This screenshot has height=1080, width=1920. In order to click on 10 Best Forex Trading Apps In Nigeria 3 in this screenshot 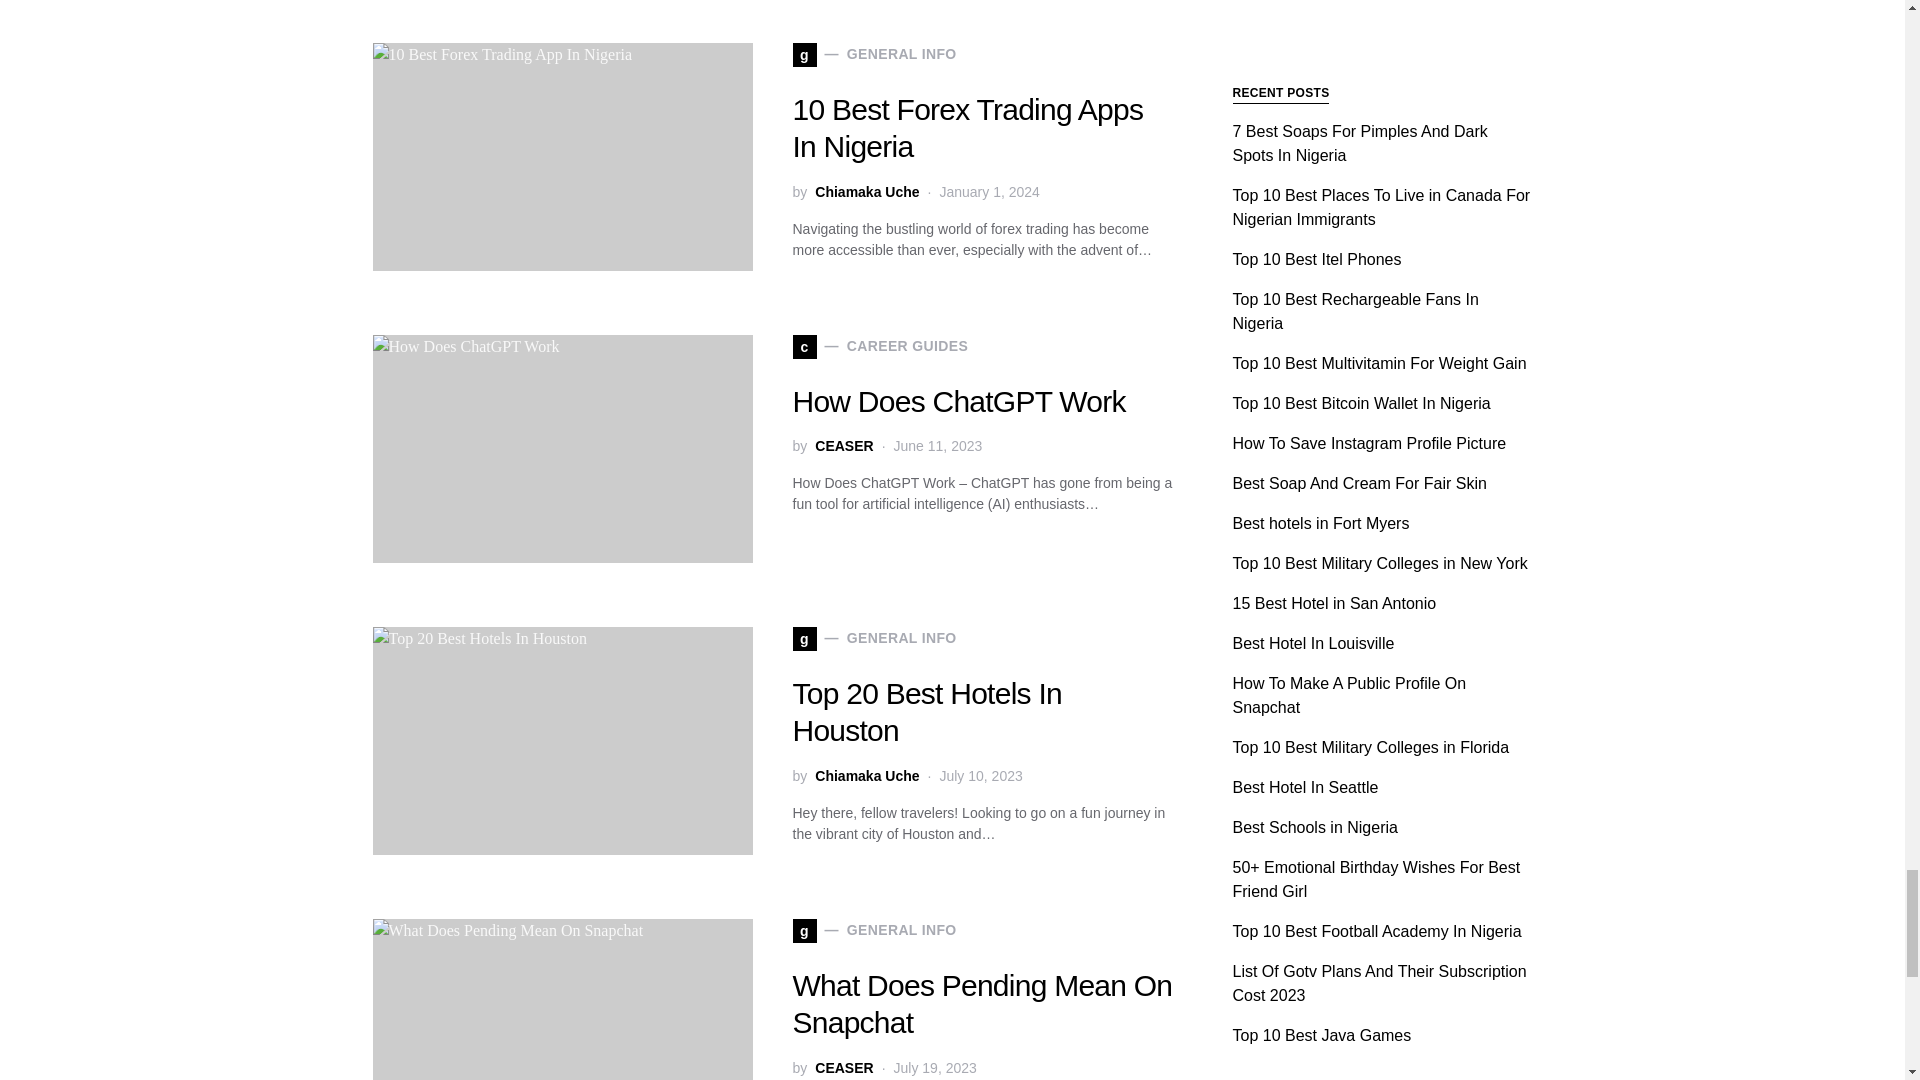, I will do `click(562, 157)`.